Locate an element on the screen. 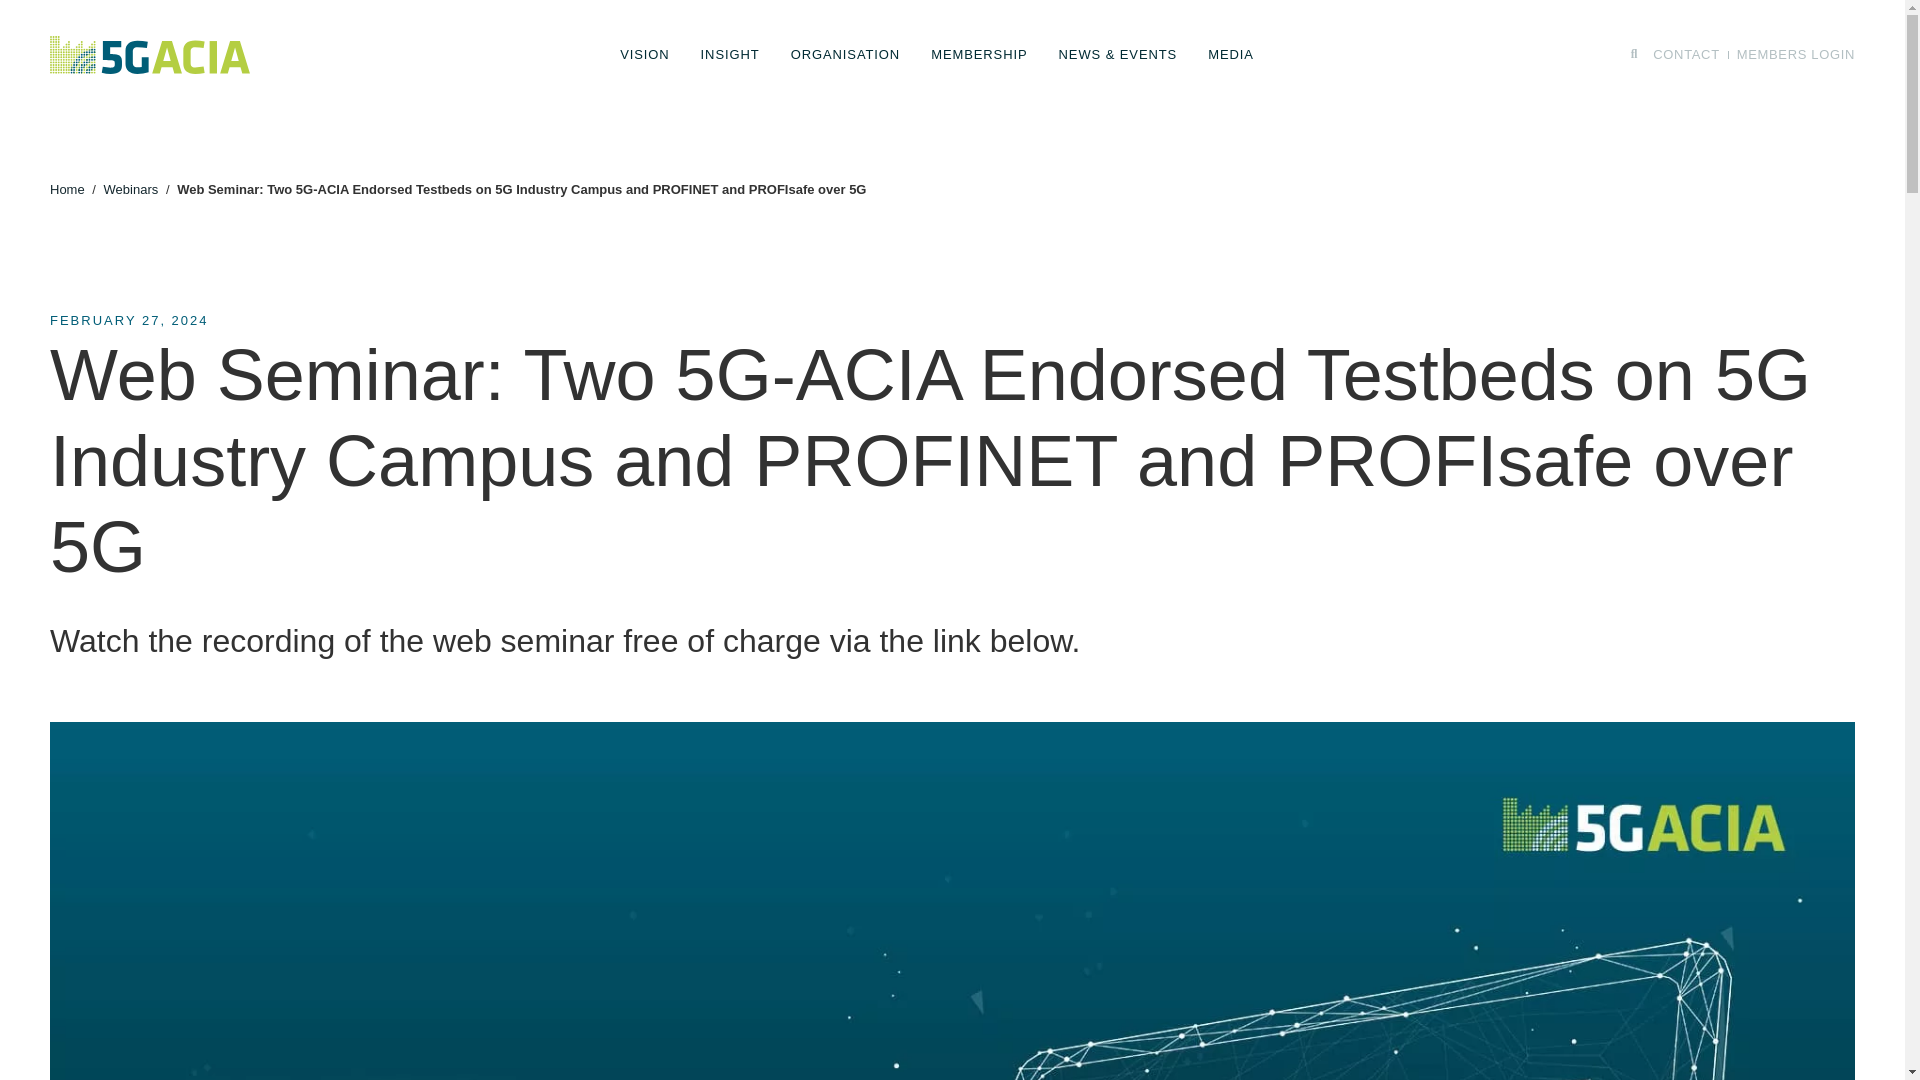 The width and height of the screenshot is (1920, 1080). CONTACT is located at coordinates (1686, 55).